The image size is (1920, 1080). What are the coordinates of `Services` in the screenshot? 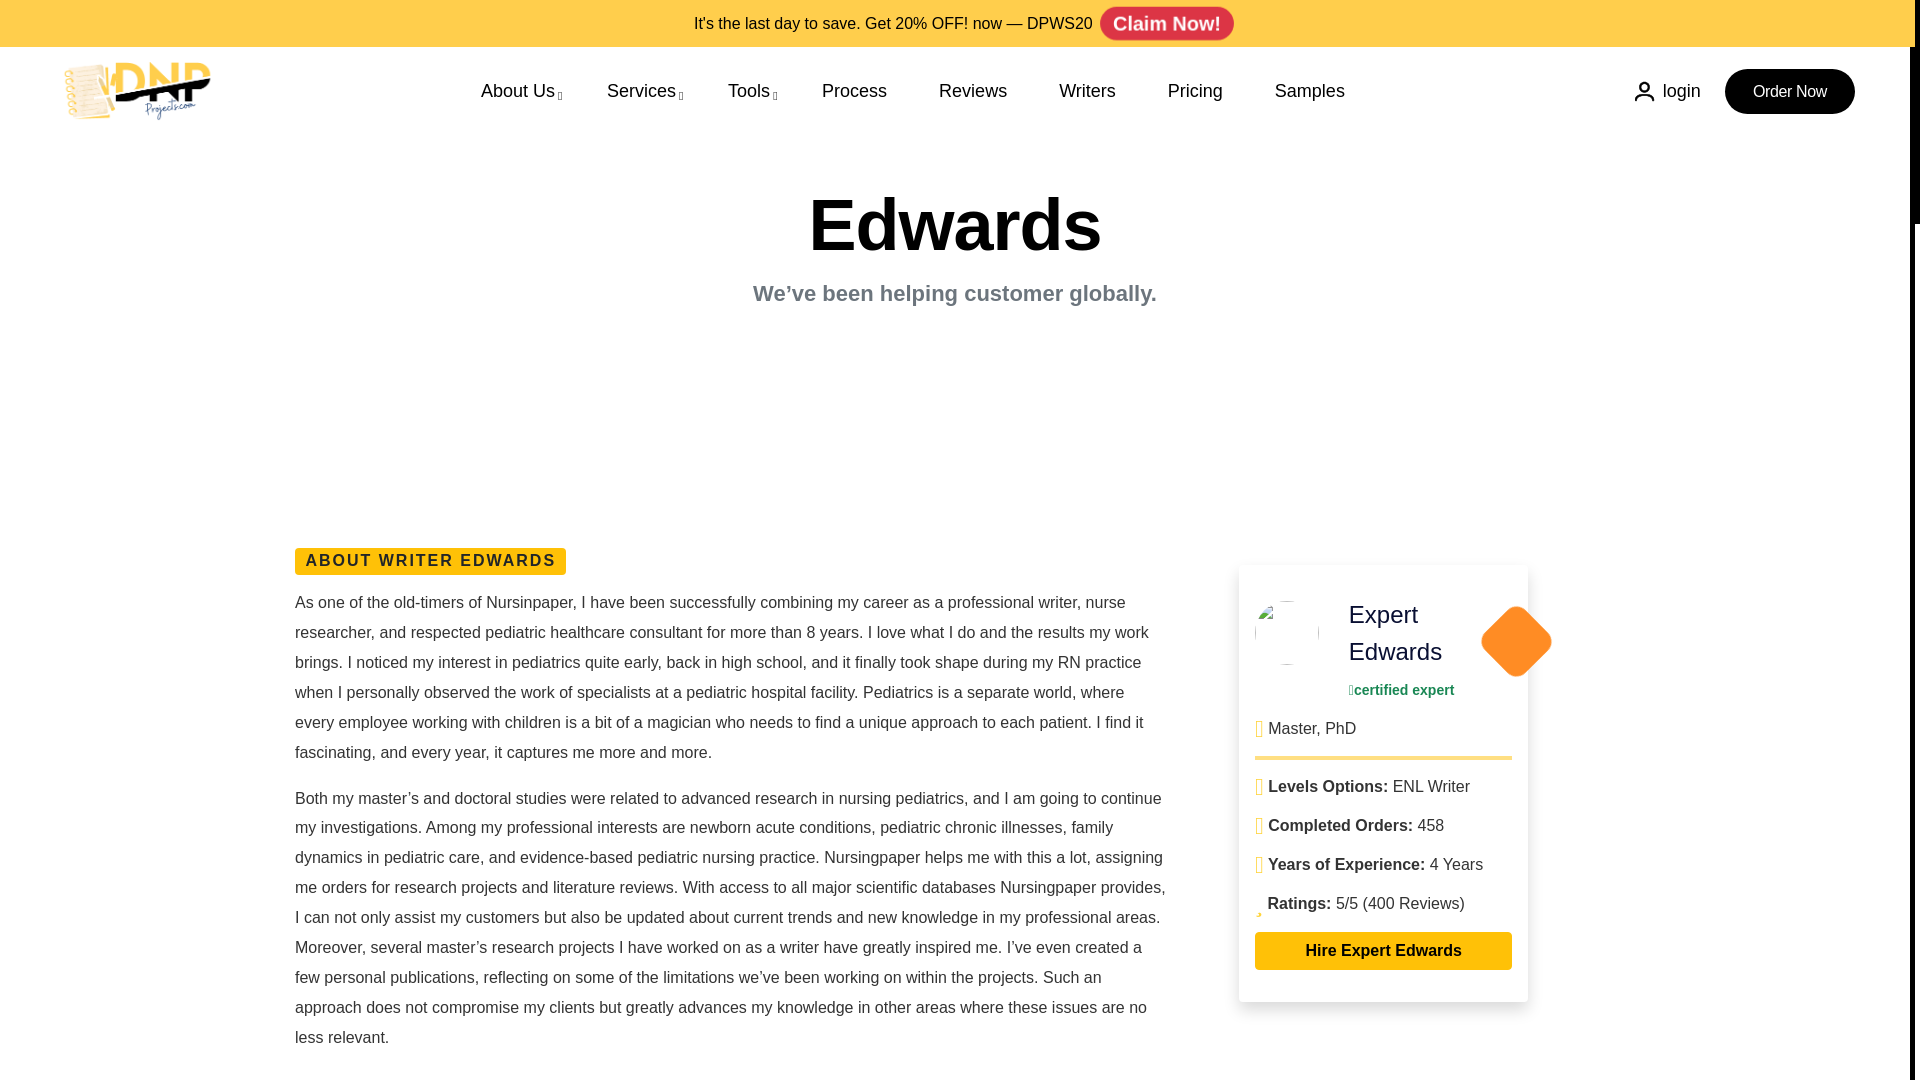 It's located at (640, 91).